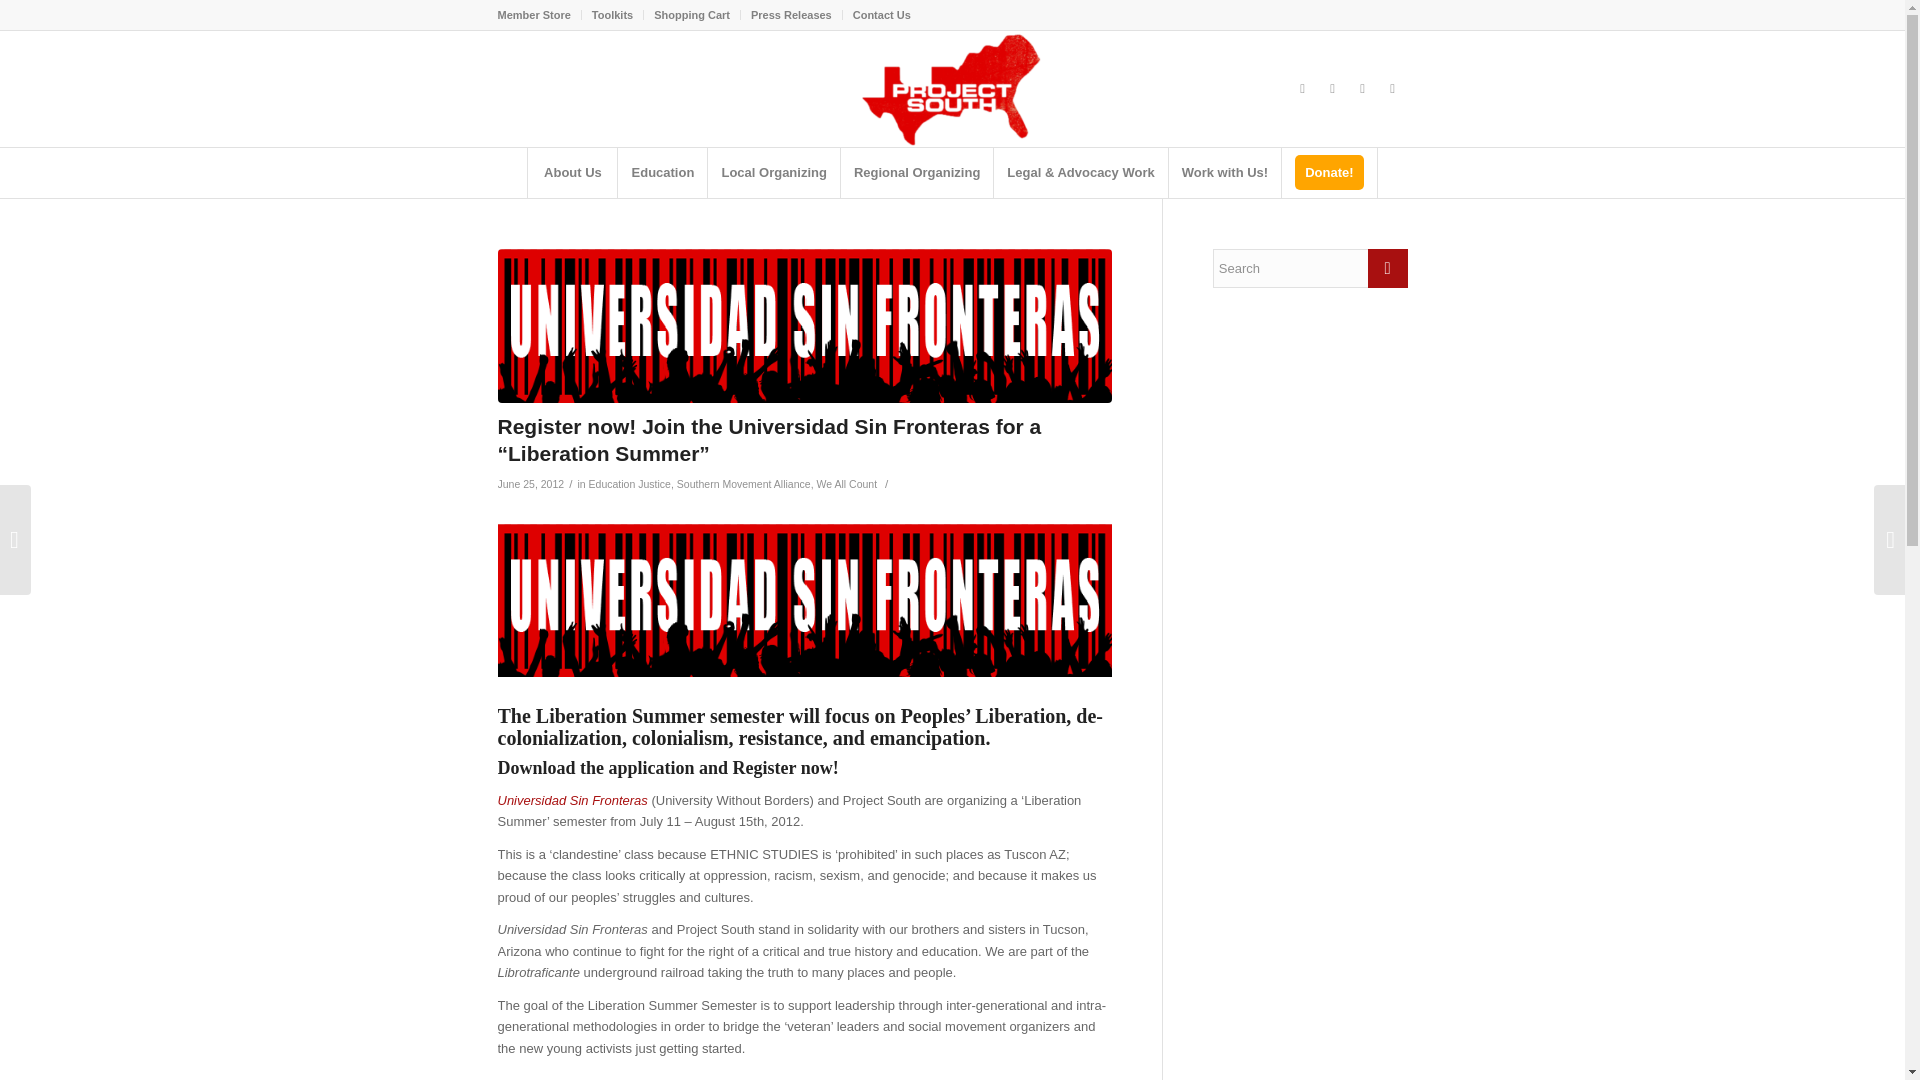 The image size is (1920, 1080). What do you see at coordinates (1362, 88) in the screenshot?
I see `Facebook` at bounding box center [1362, 88].